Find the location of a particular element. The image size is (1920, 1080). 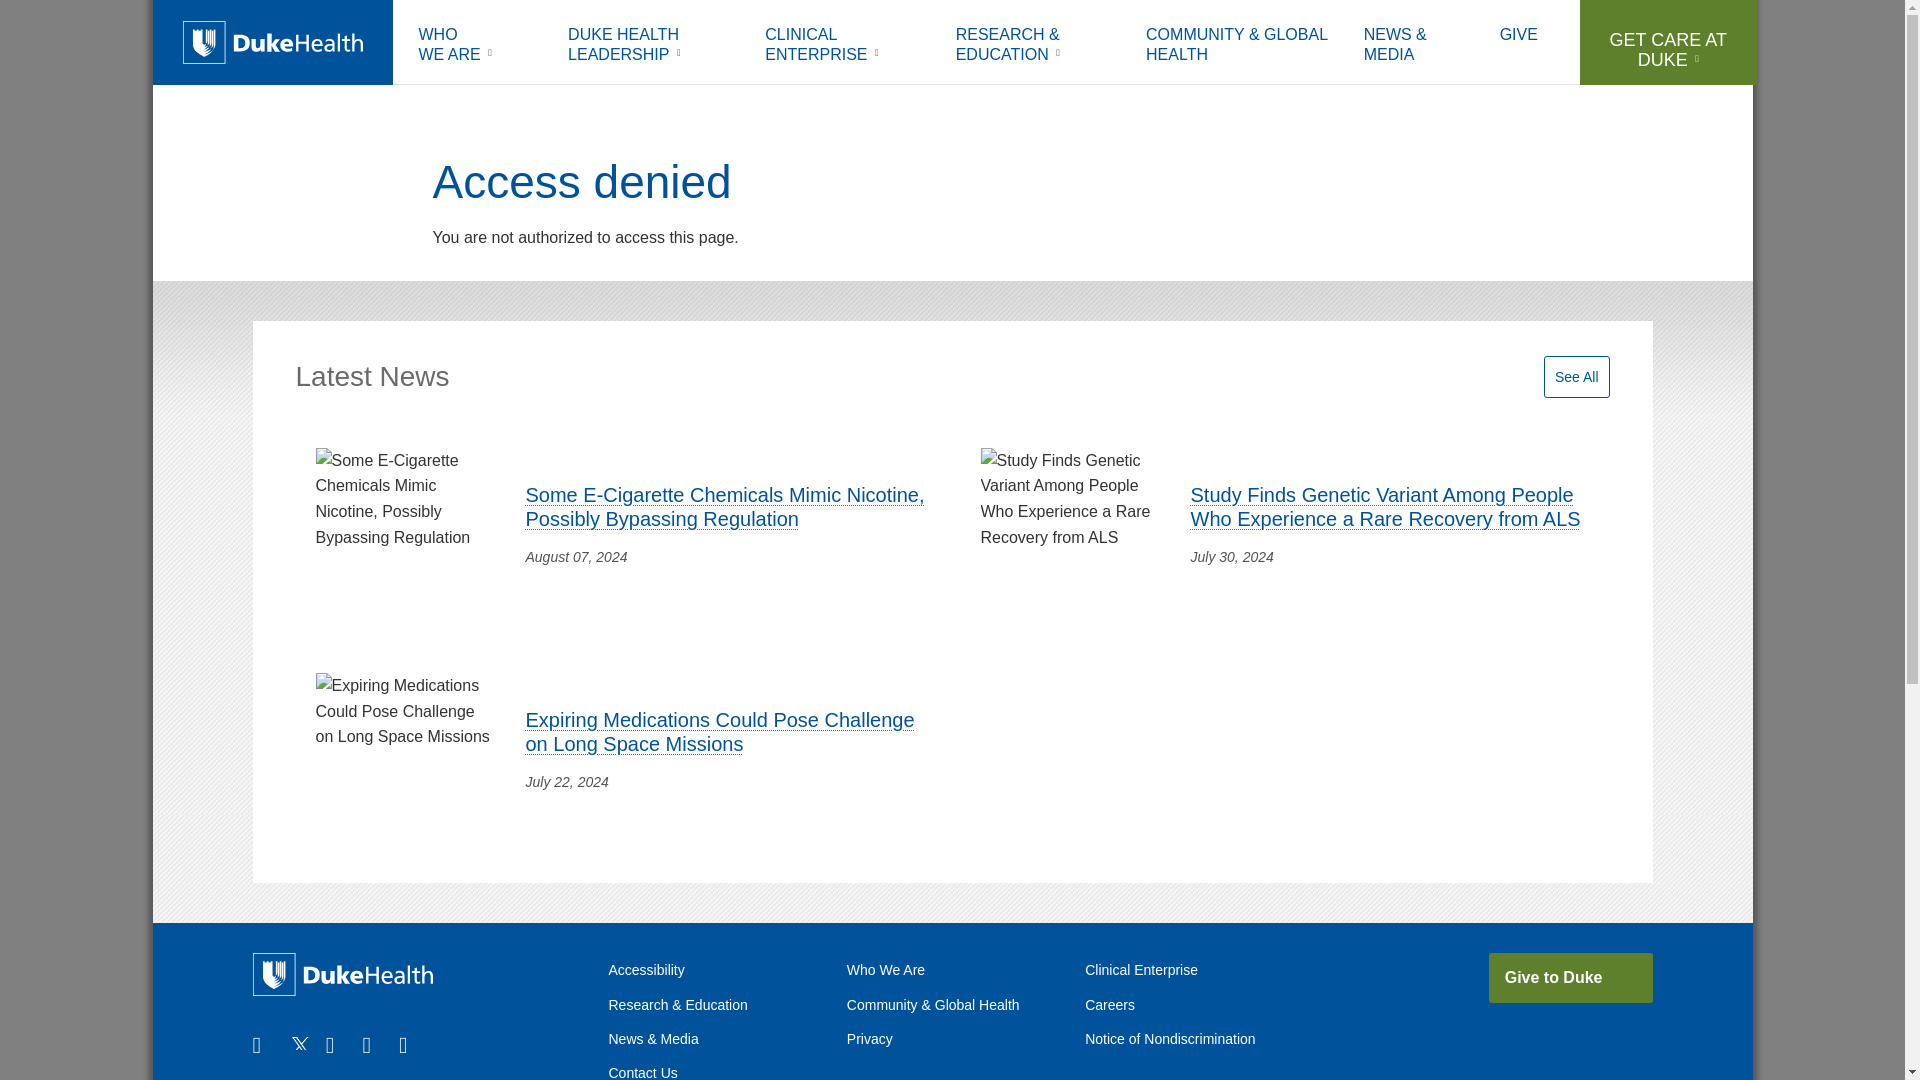

CLINICAL ENTERPRISE is located at coordinates (845, 47).